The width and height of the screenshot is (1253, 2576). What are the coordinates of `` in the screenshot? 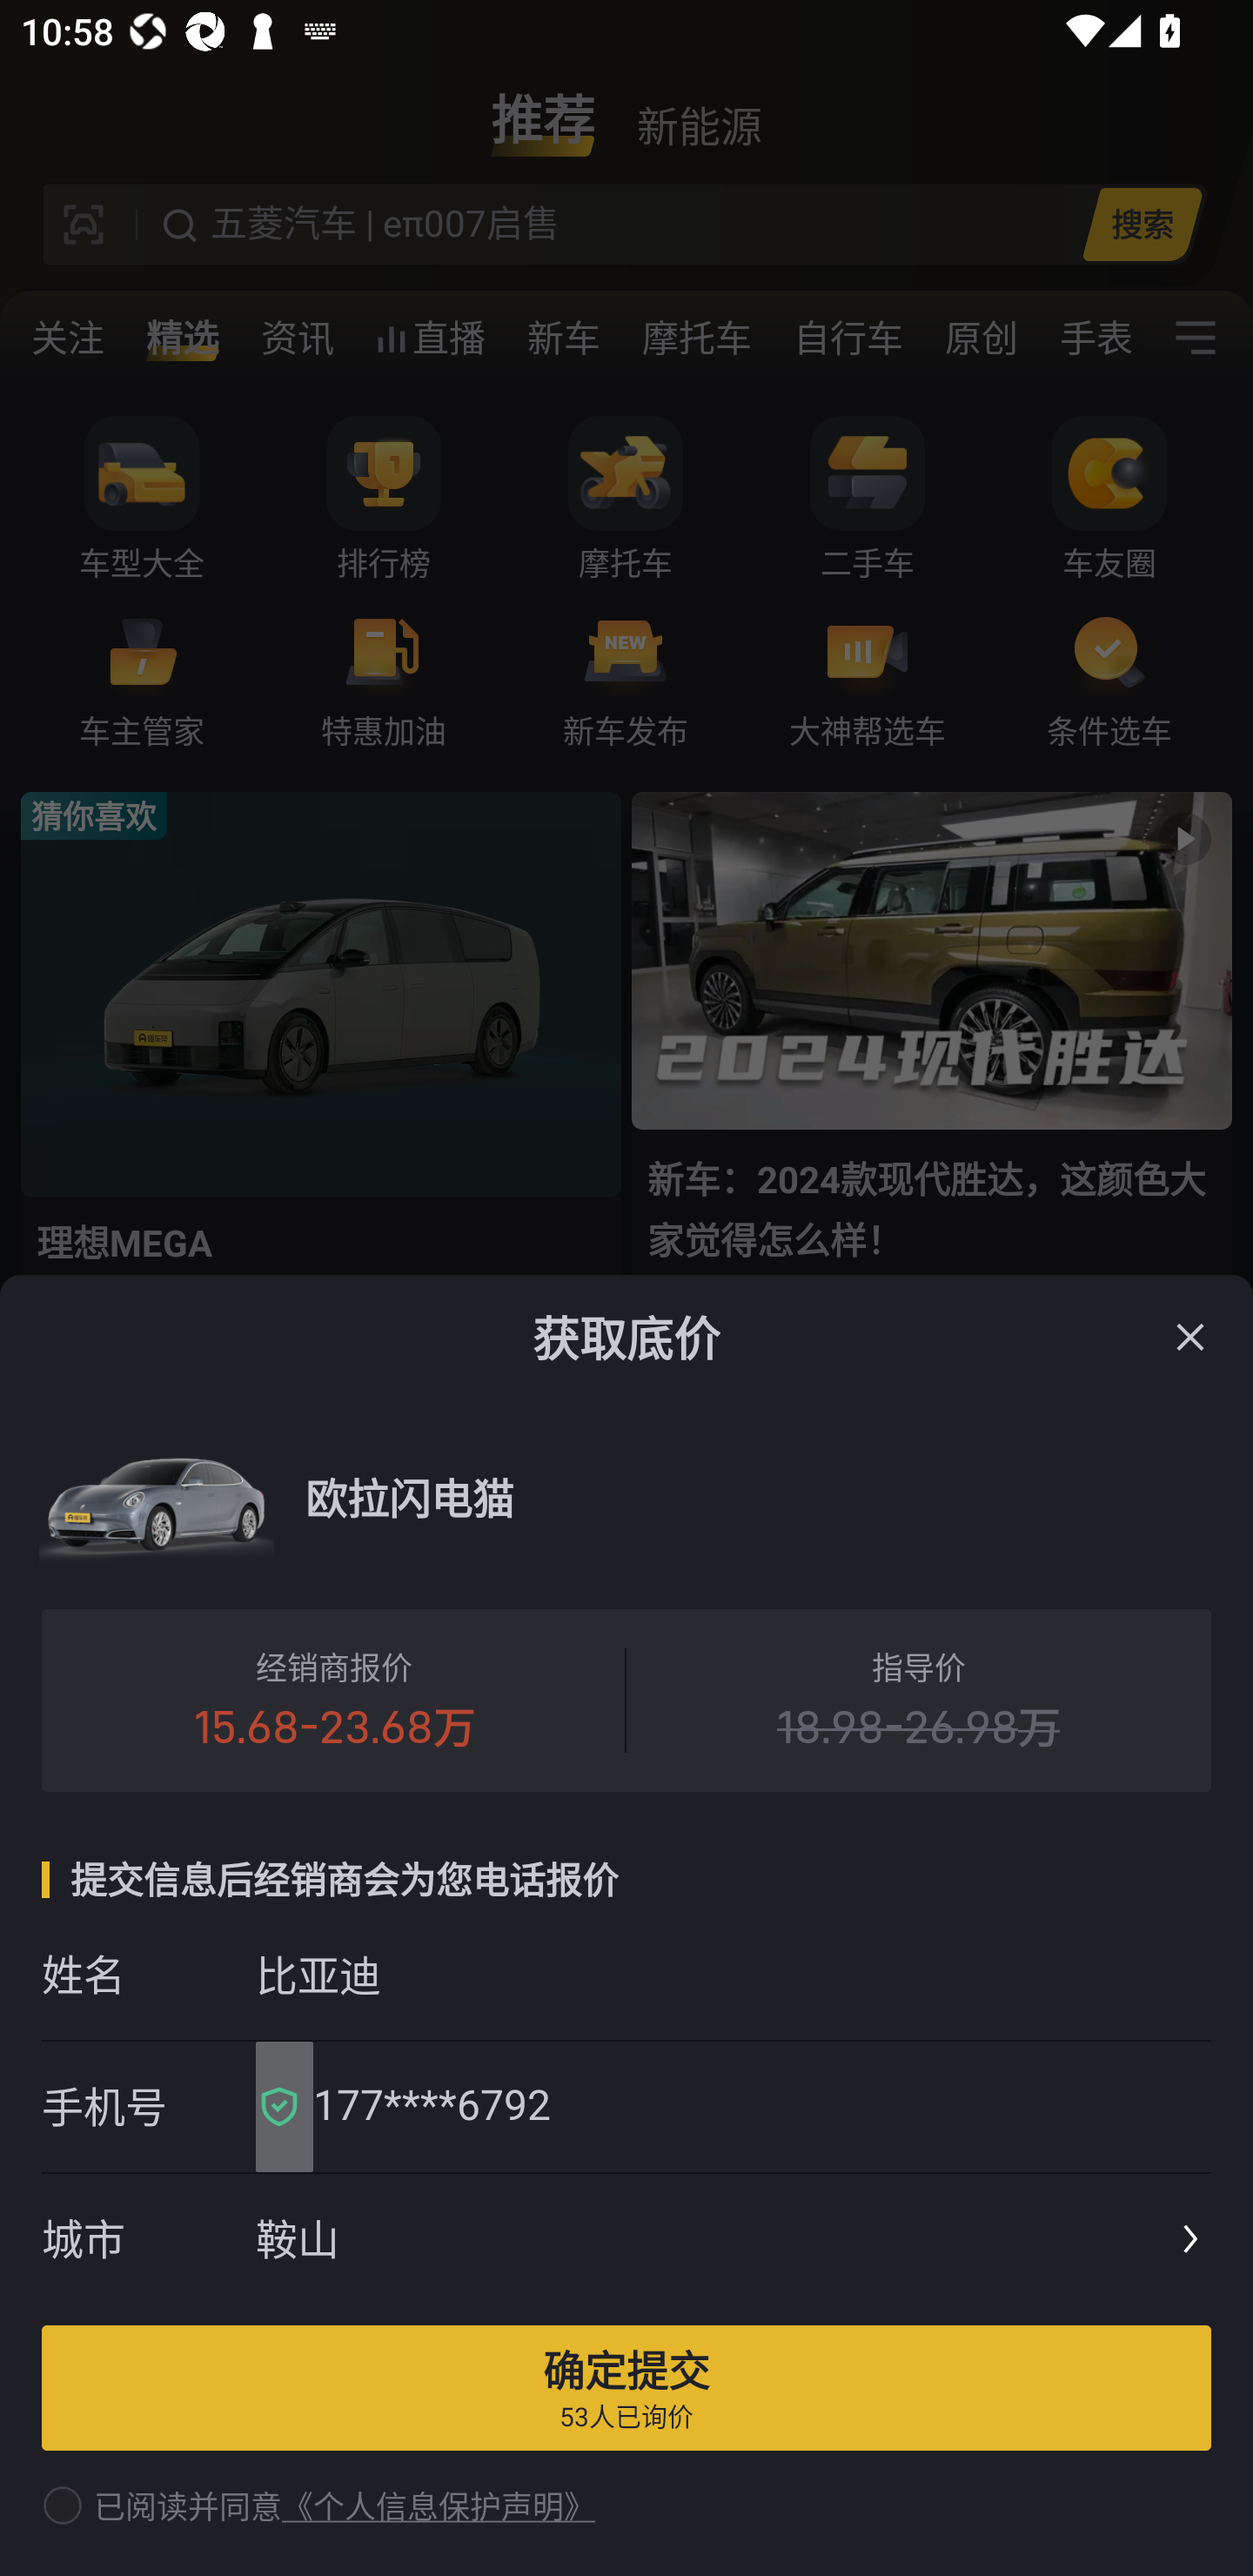 It's located at (1190, 1337).